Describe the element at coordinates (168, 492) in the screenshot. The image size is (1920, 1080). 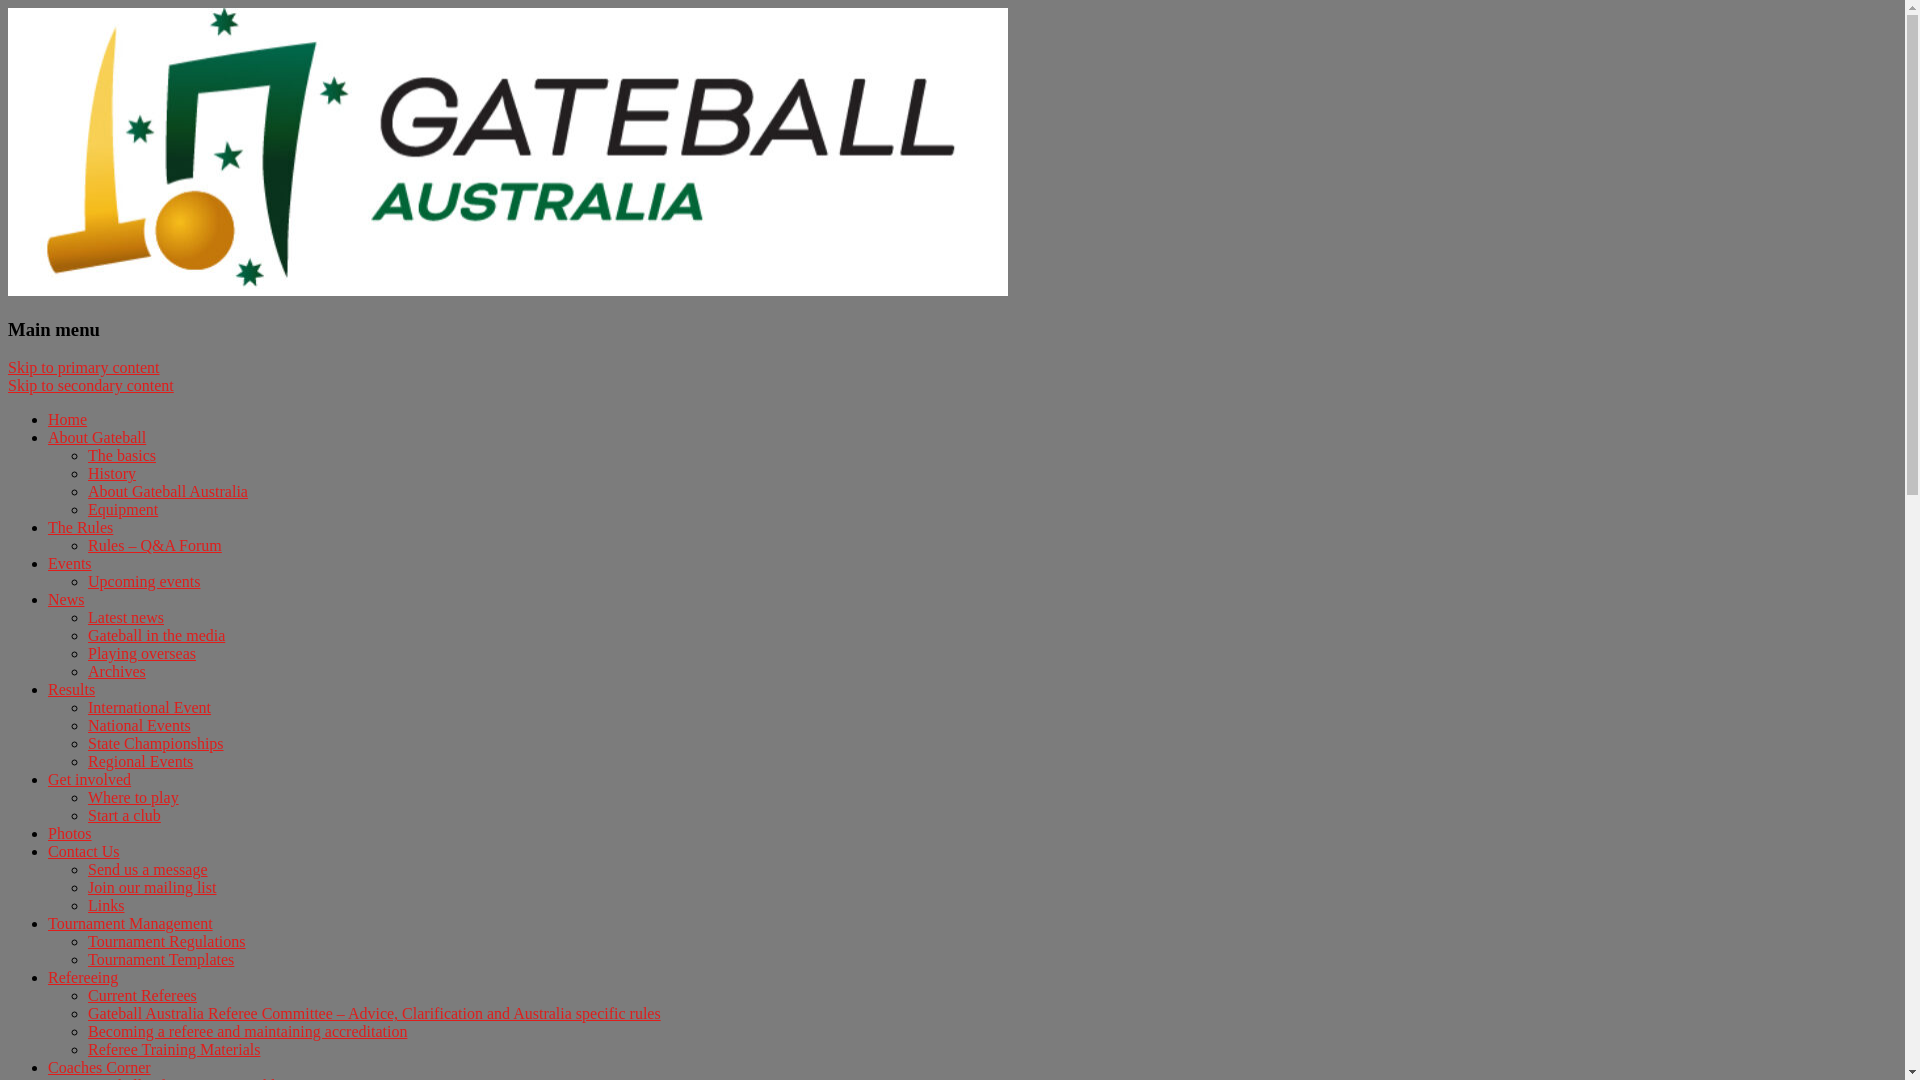
I see `About Gateball Australia` at that location.